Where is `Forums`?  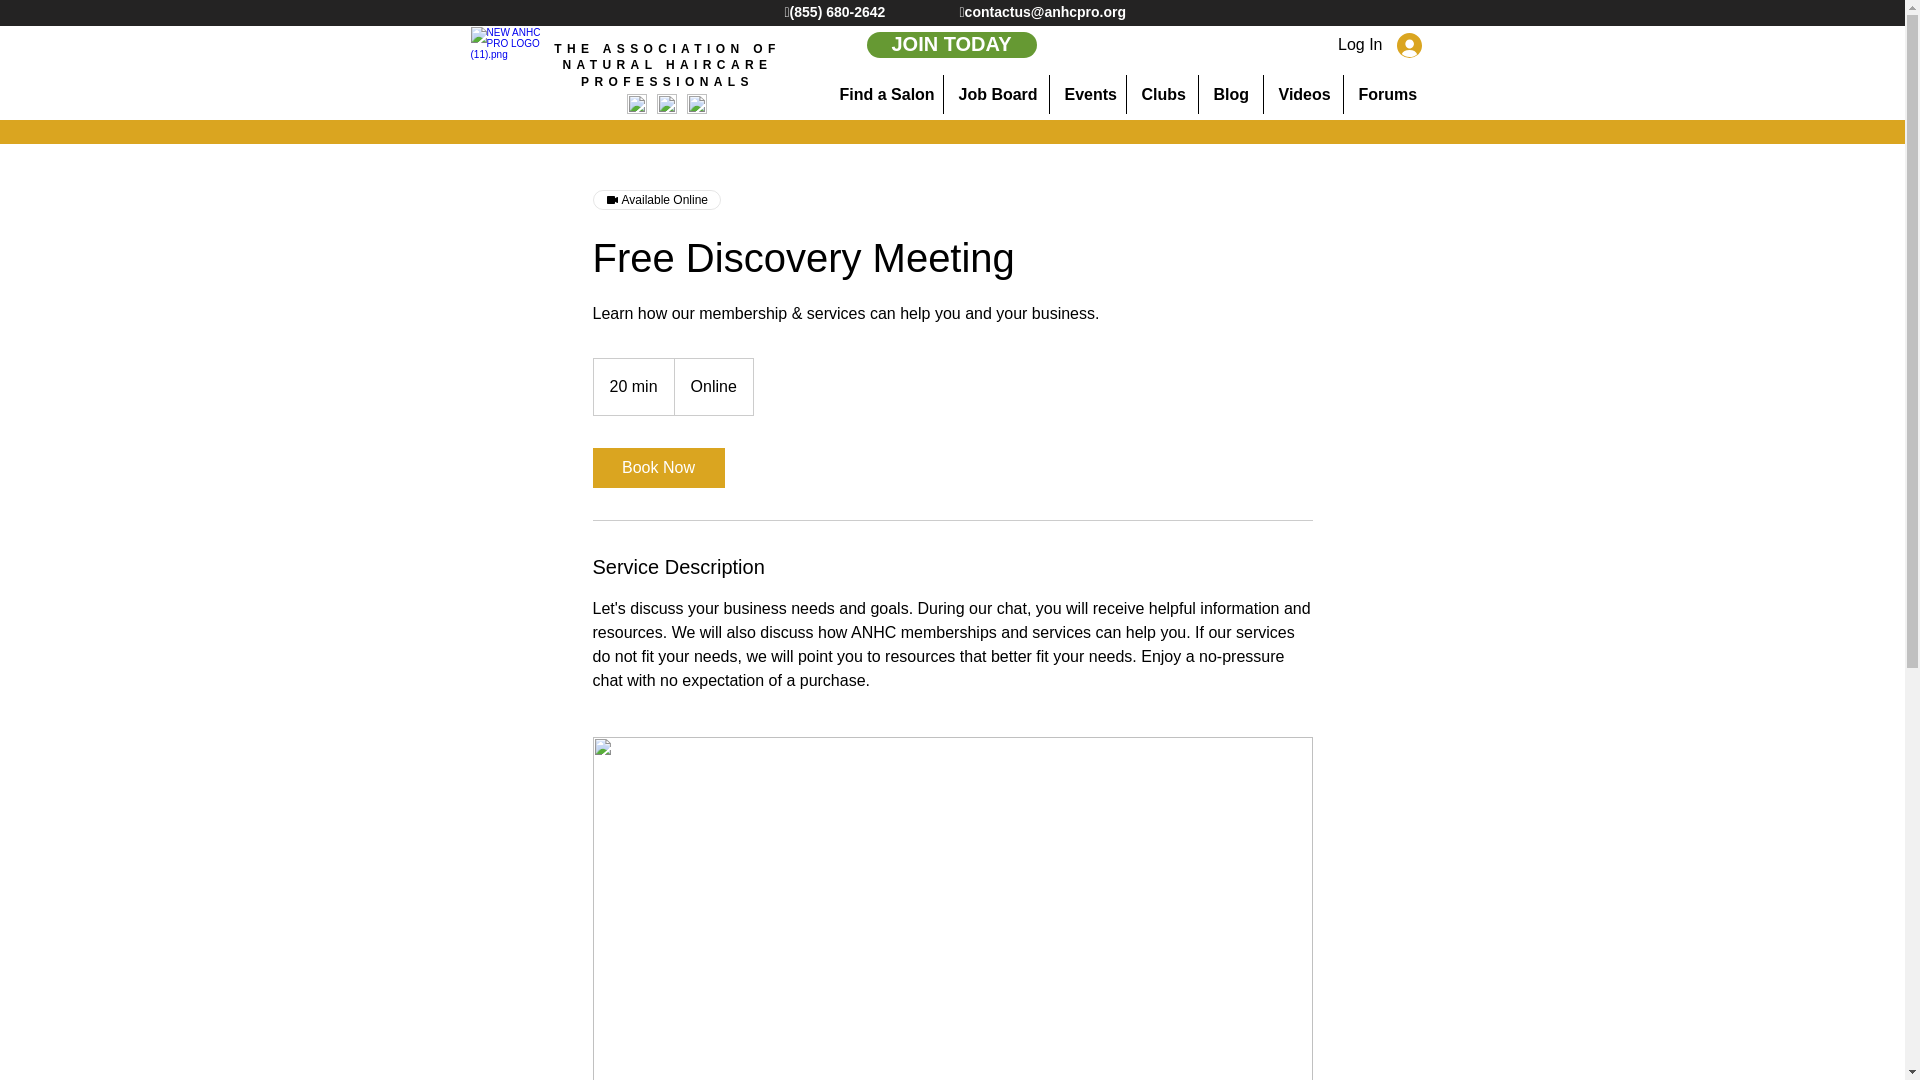 Forums is located at coordinates (1386, 94).